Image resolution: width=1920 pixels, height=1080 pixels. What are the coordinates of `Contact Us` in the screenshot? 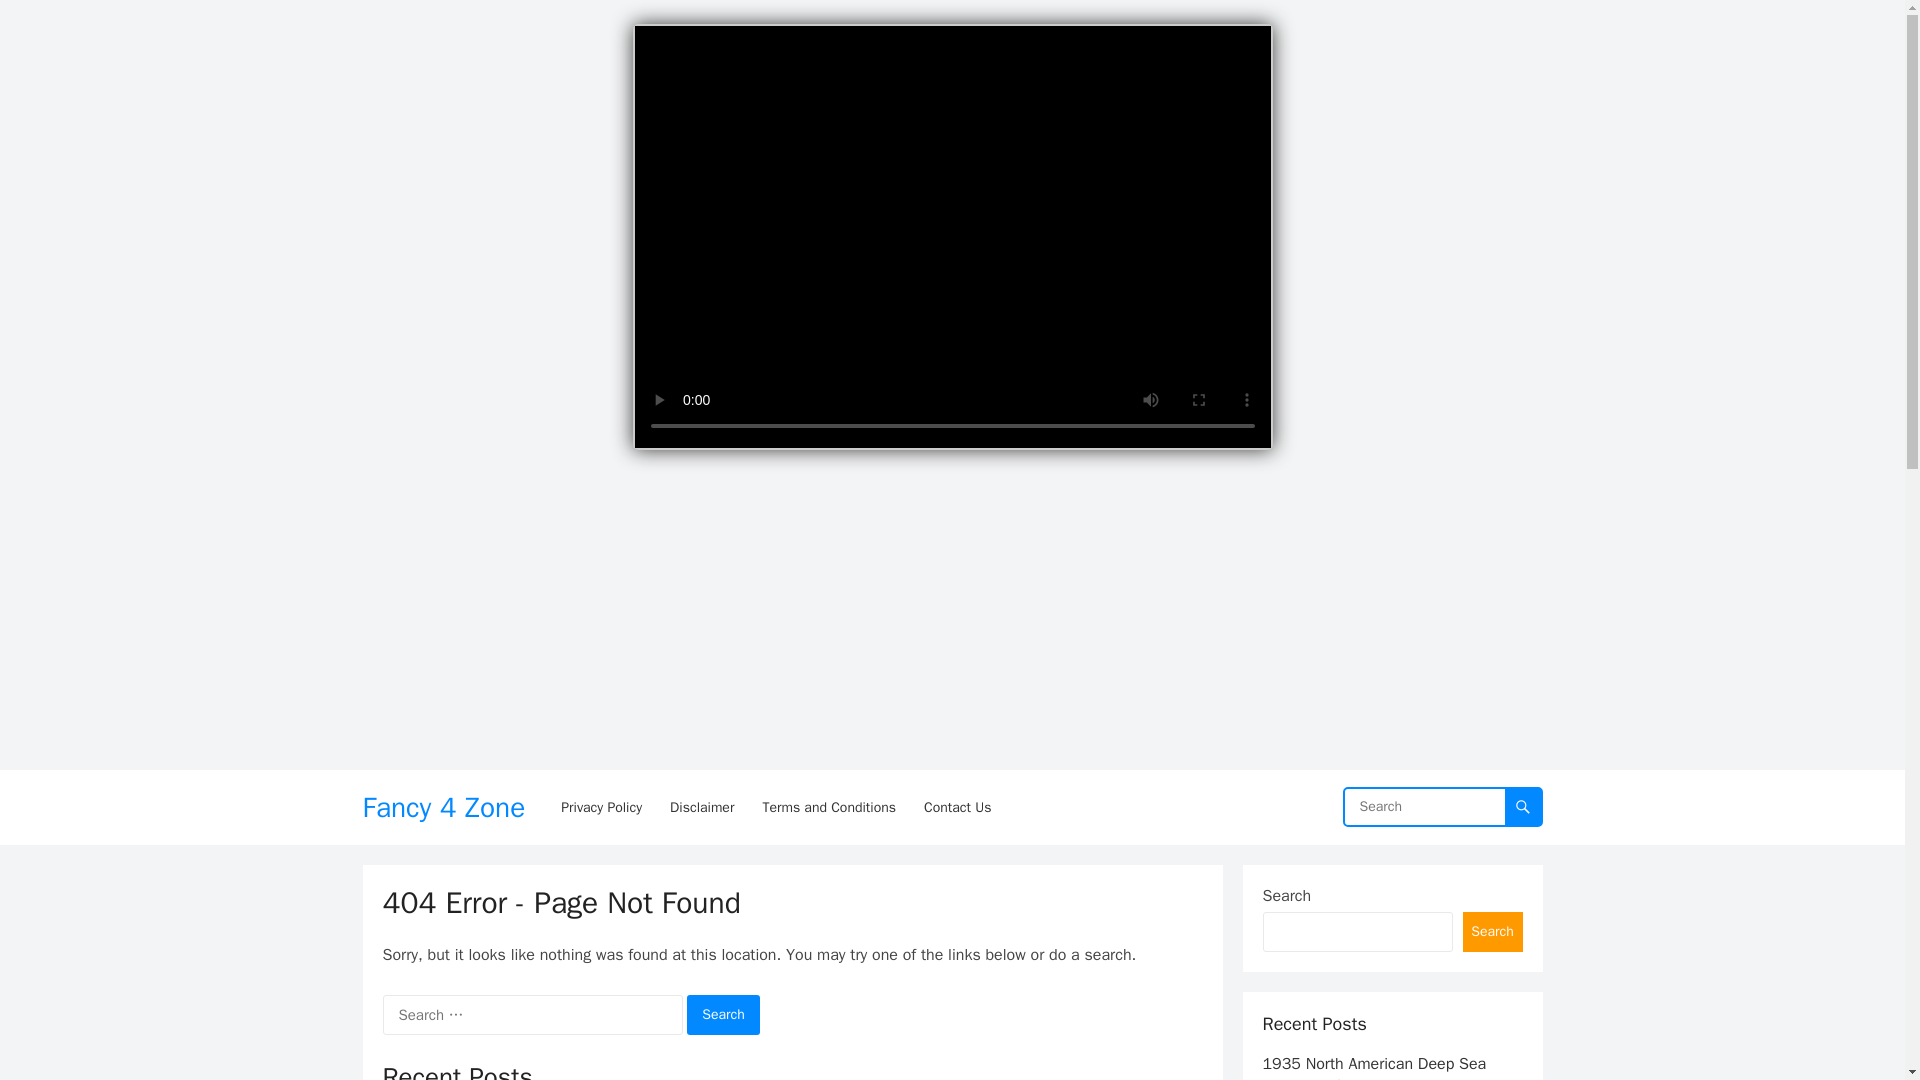 It's located at (957, 807).